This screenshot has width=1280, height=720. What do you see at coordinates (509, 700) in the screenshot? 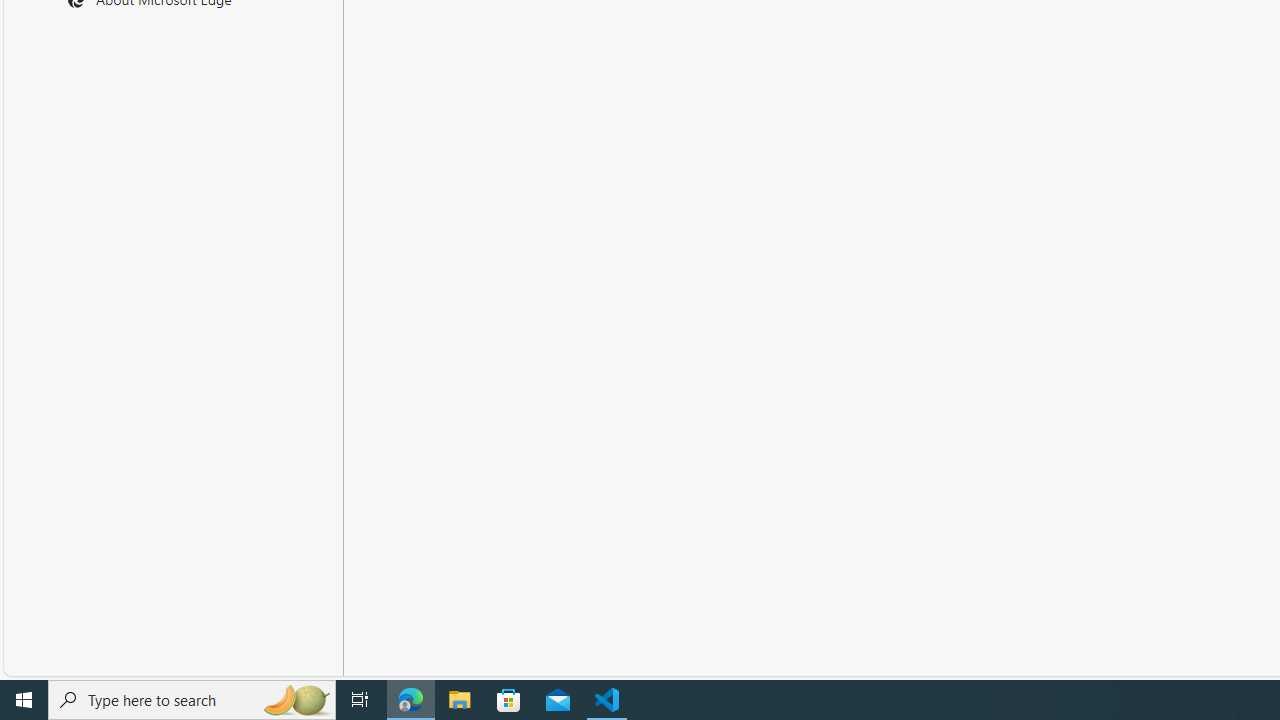
I see `Microsoft Store` at bounding box center [509, 700].